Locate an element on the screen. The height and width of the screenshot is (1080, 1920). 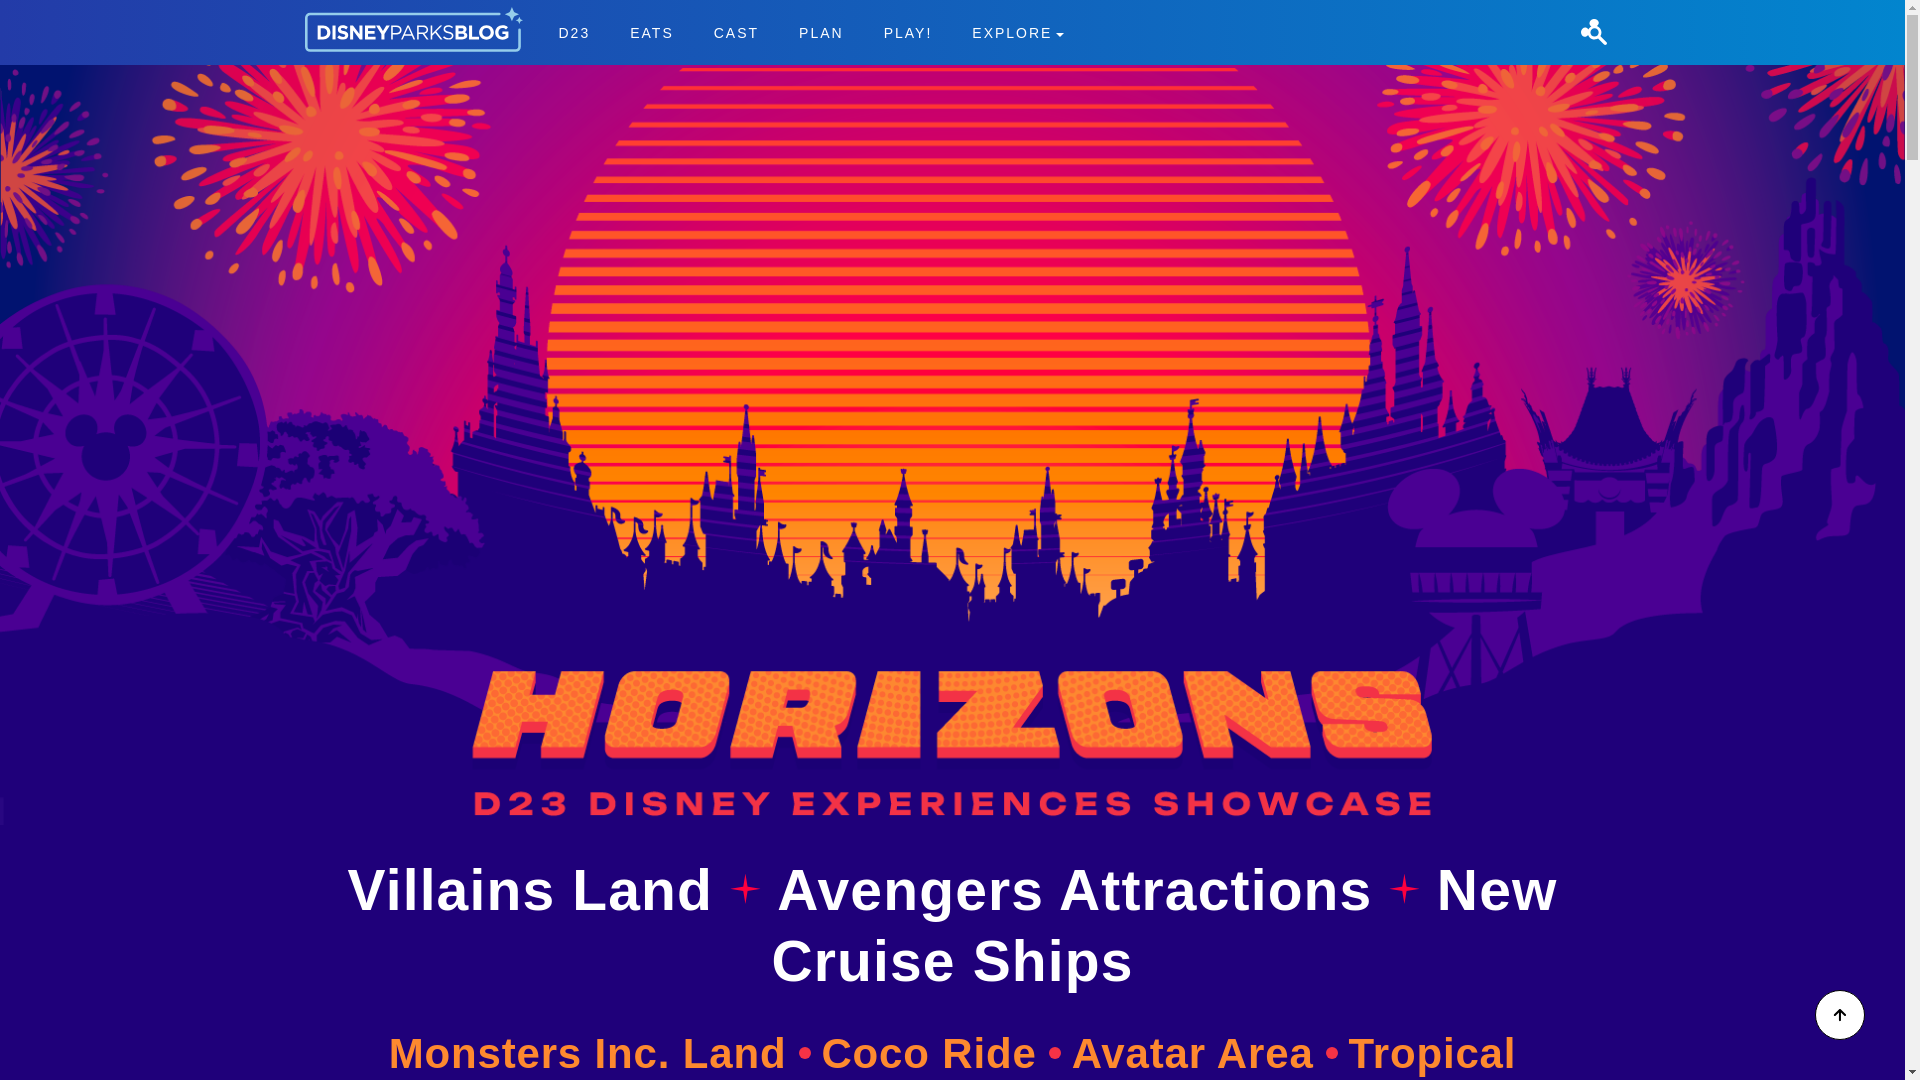
EXPLORE is located at coordinates (1018, 32).